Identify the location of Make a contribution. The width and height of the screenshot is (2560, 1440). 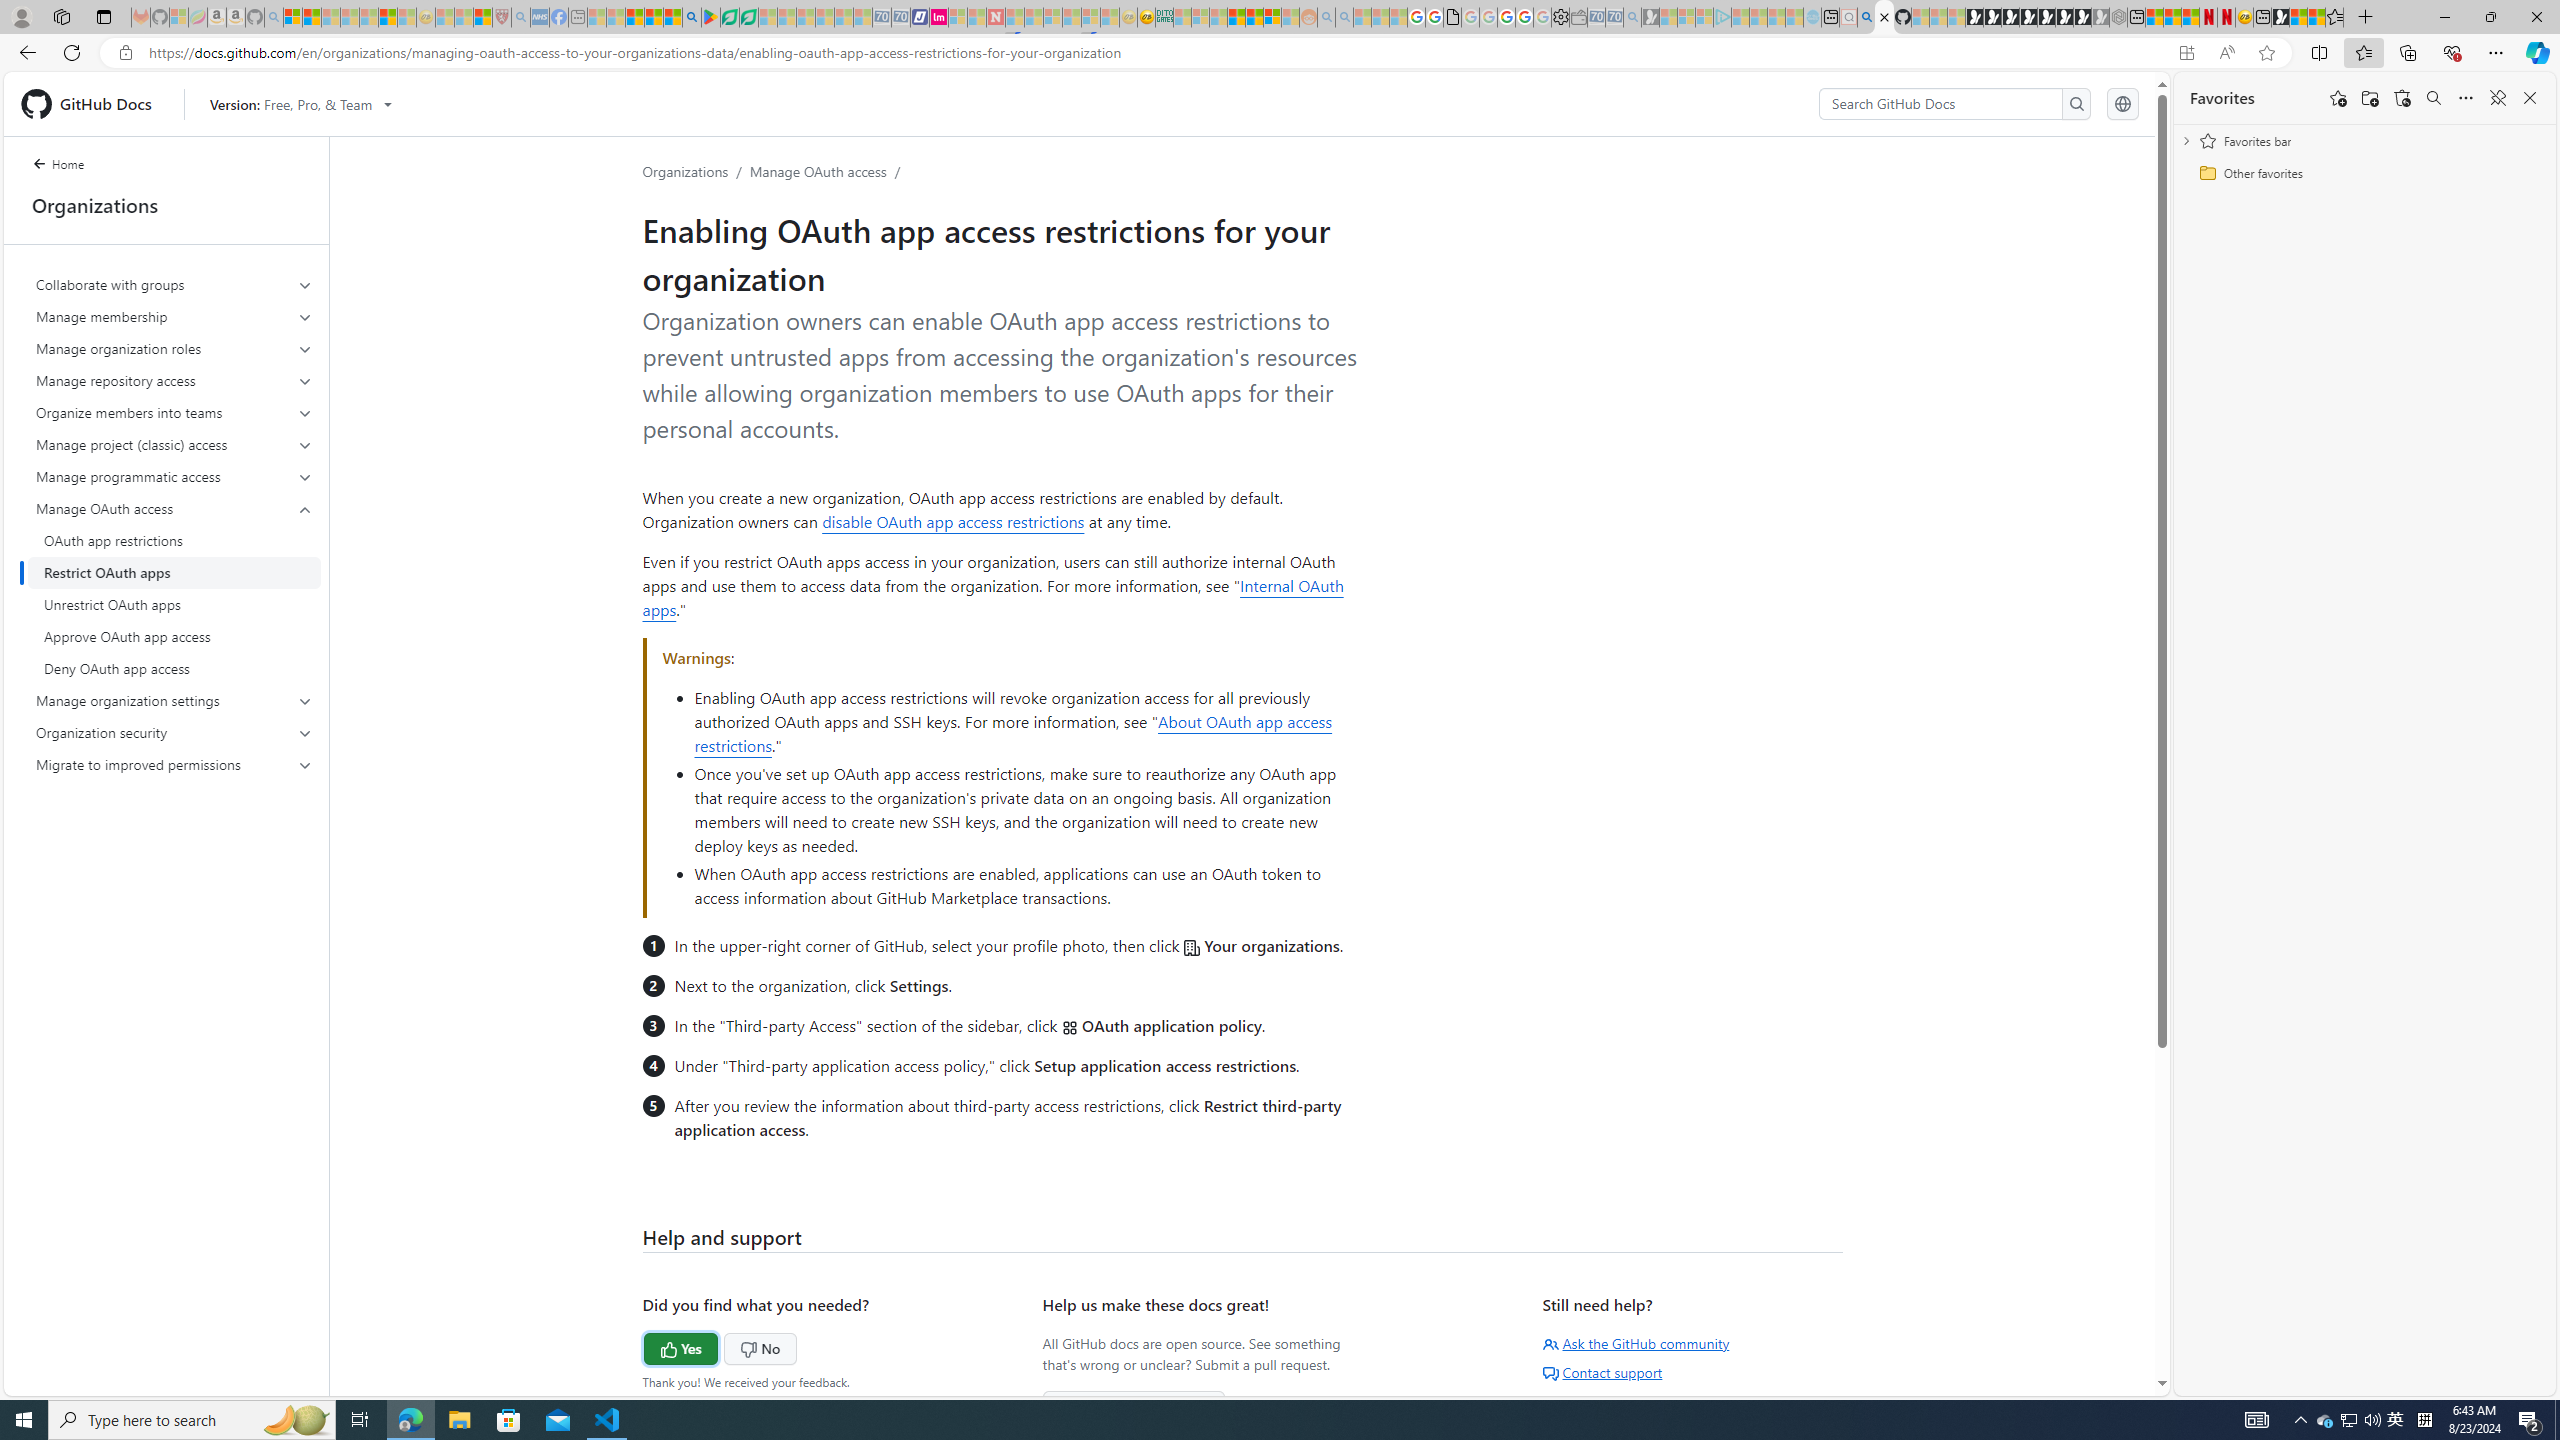
(1134, 1406).